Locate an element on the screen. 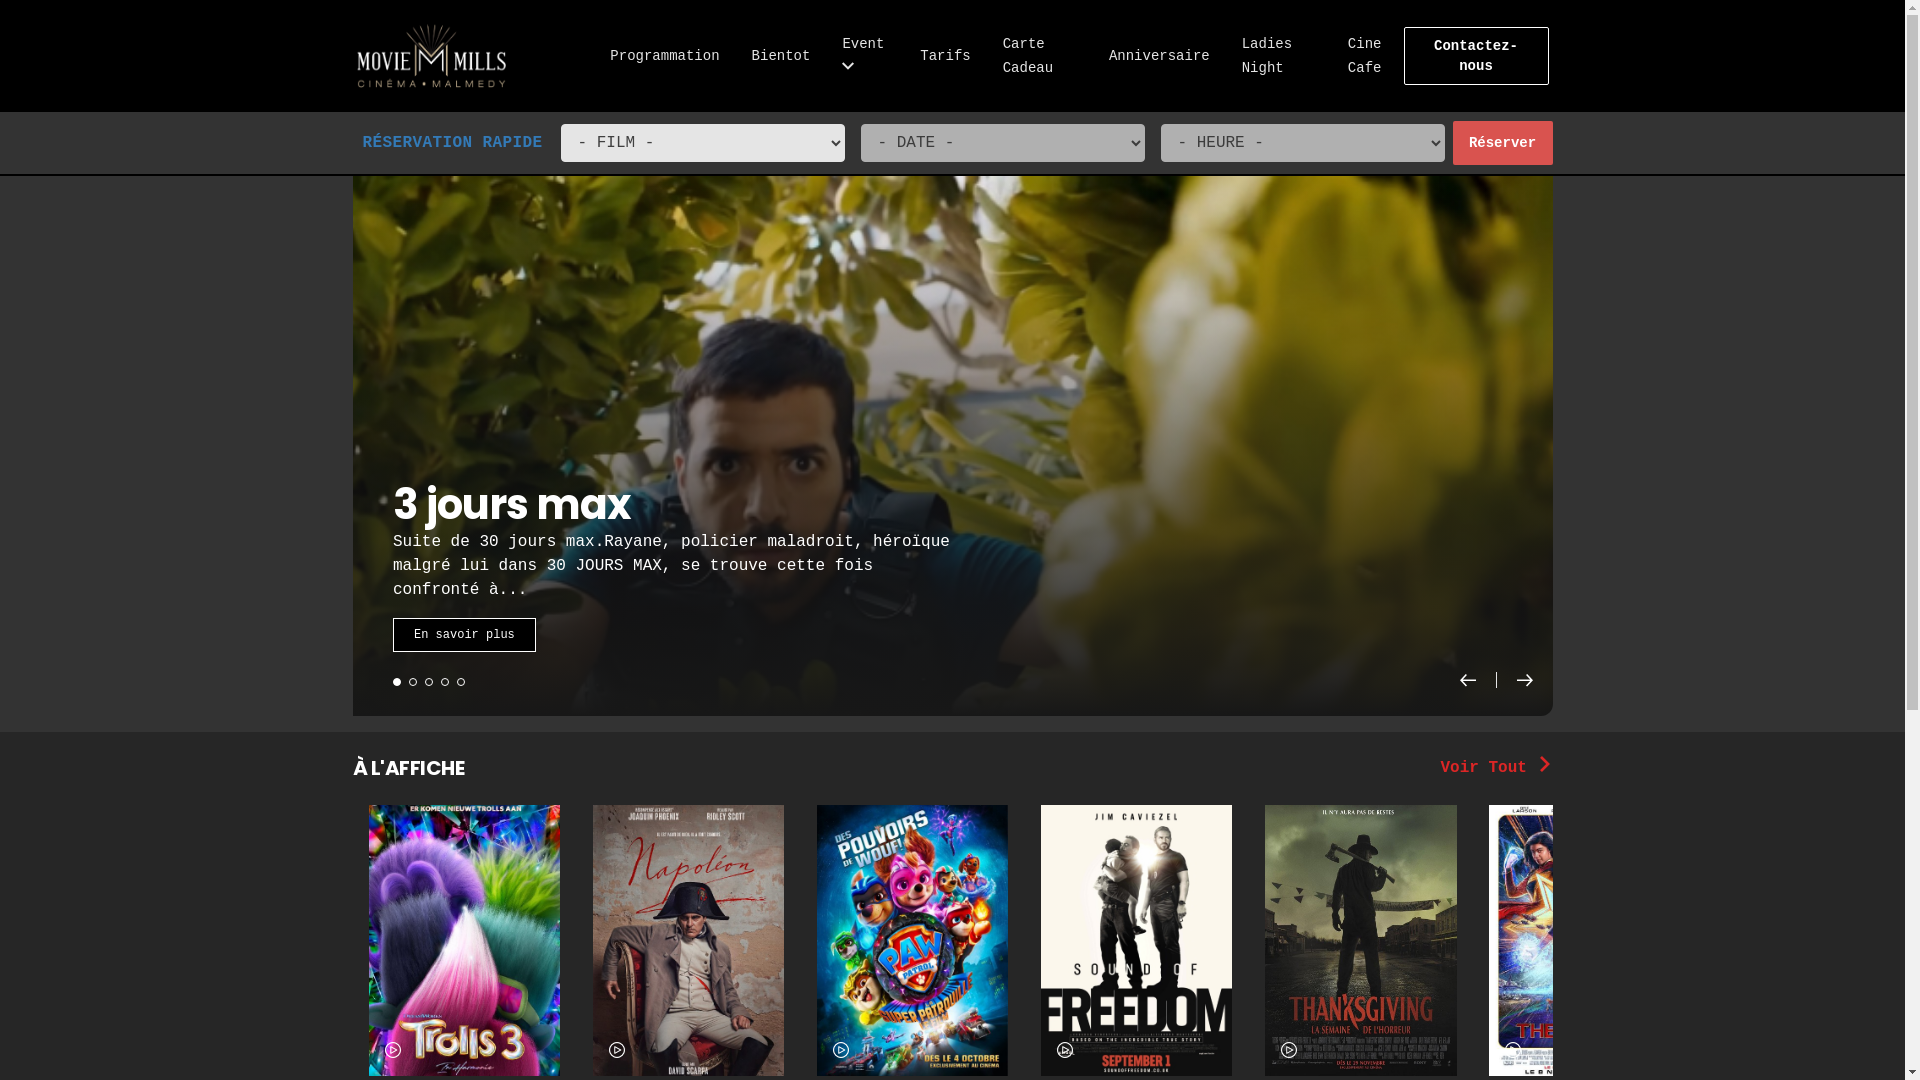 This screenshot has height=1080, width=1920. Contactez-nous is located at coordinates (1476, 56).